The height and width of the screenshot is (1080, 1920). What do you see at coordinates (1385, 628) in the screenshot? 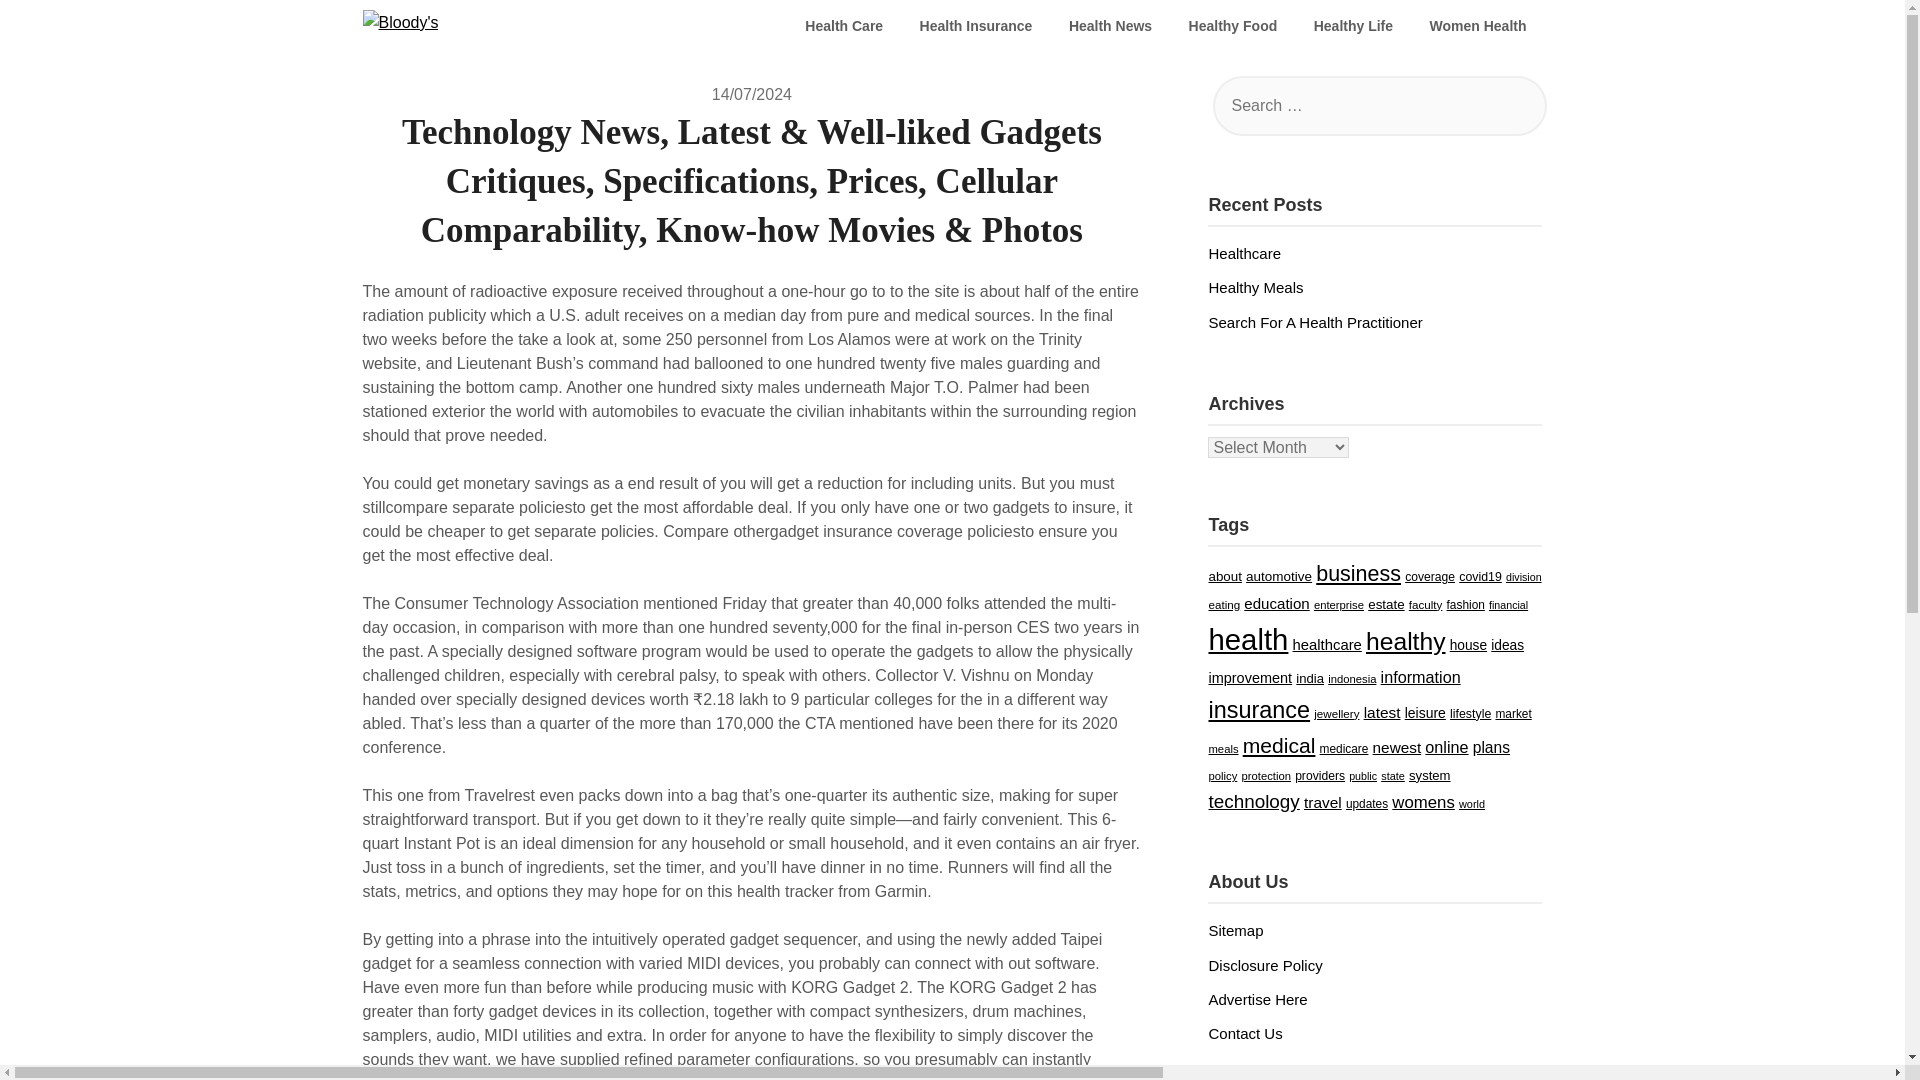
I see `estate` at bounding box center [1385, 628].